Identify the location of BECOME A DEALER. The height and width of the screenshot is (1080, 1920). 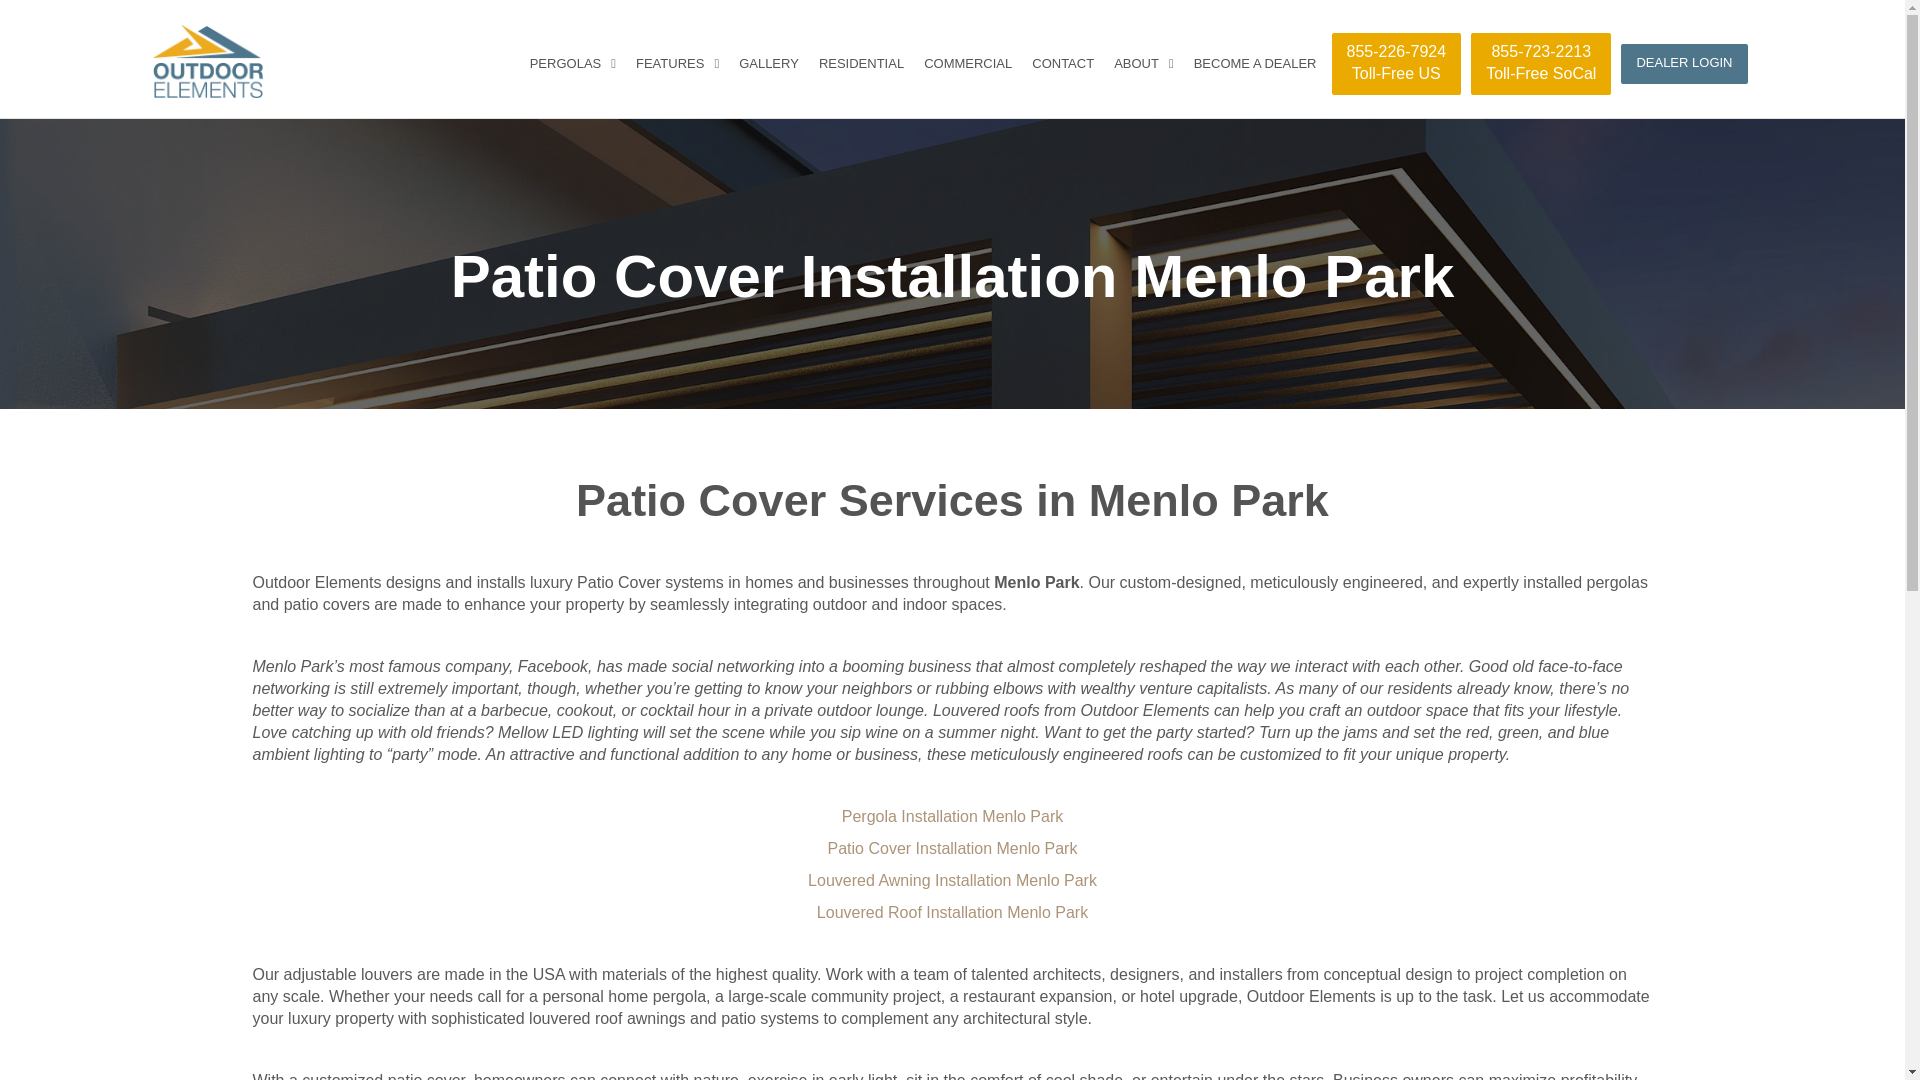
(1255, 64).